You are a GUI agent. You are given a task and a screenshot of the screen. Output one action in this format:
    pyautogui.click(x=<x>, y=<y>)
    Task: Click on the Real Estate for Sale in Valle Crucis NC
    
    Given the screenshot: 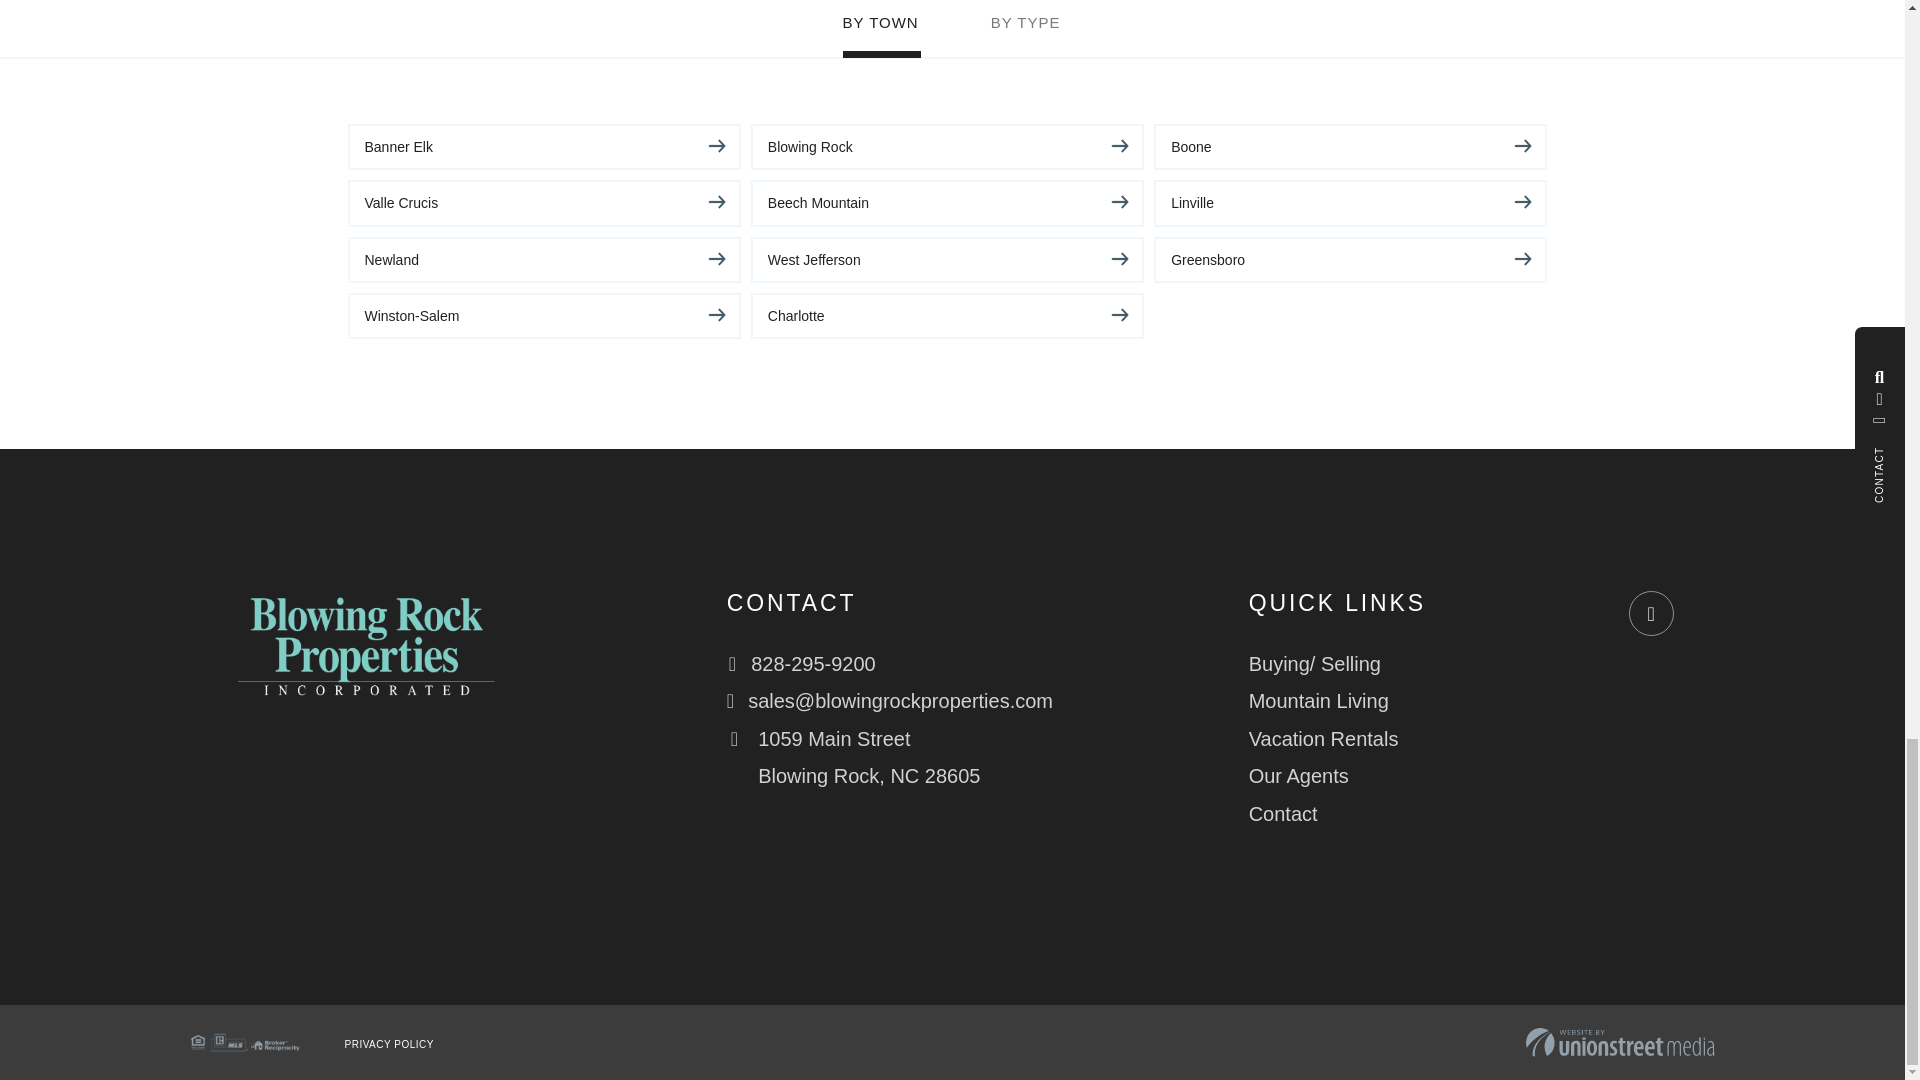 What is the action you would take?
    pyautogui.click(x=544, y=202)
    